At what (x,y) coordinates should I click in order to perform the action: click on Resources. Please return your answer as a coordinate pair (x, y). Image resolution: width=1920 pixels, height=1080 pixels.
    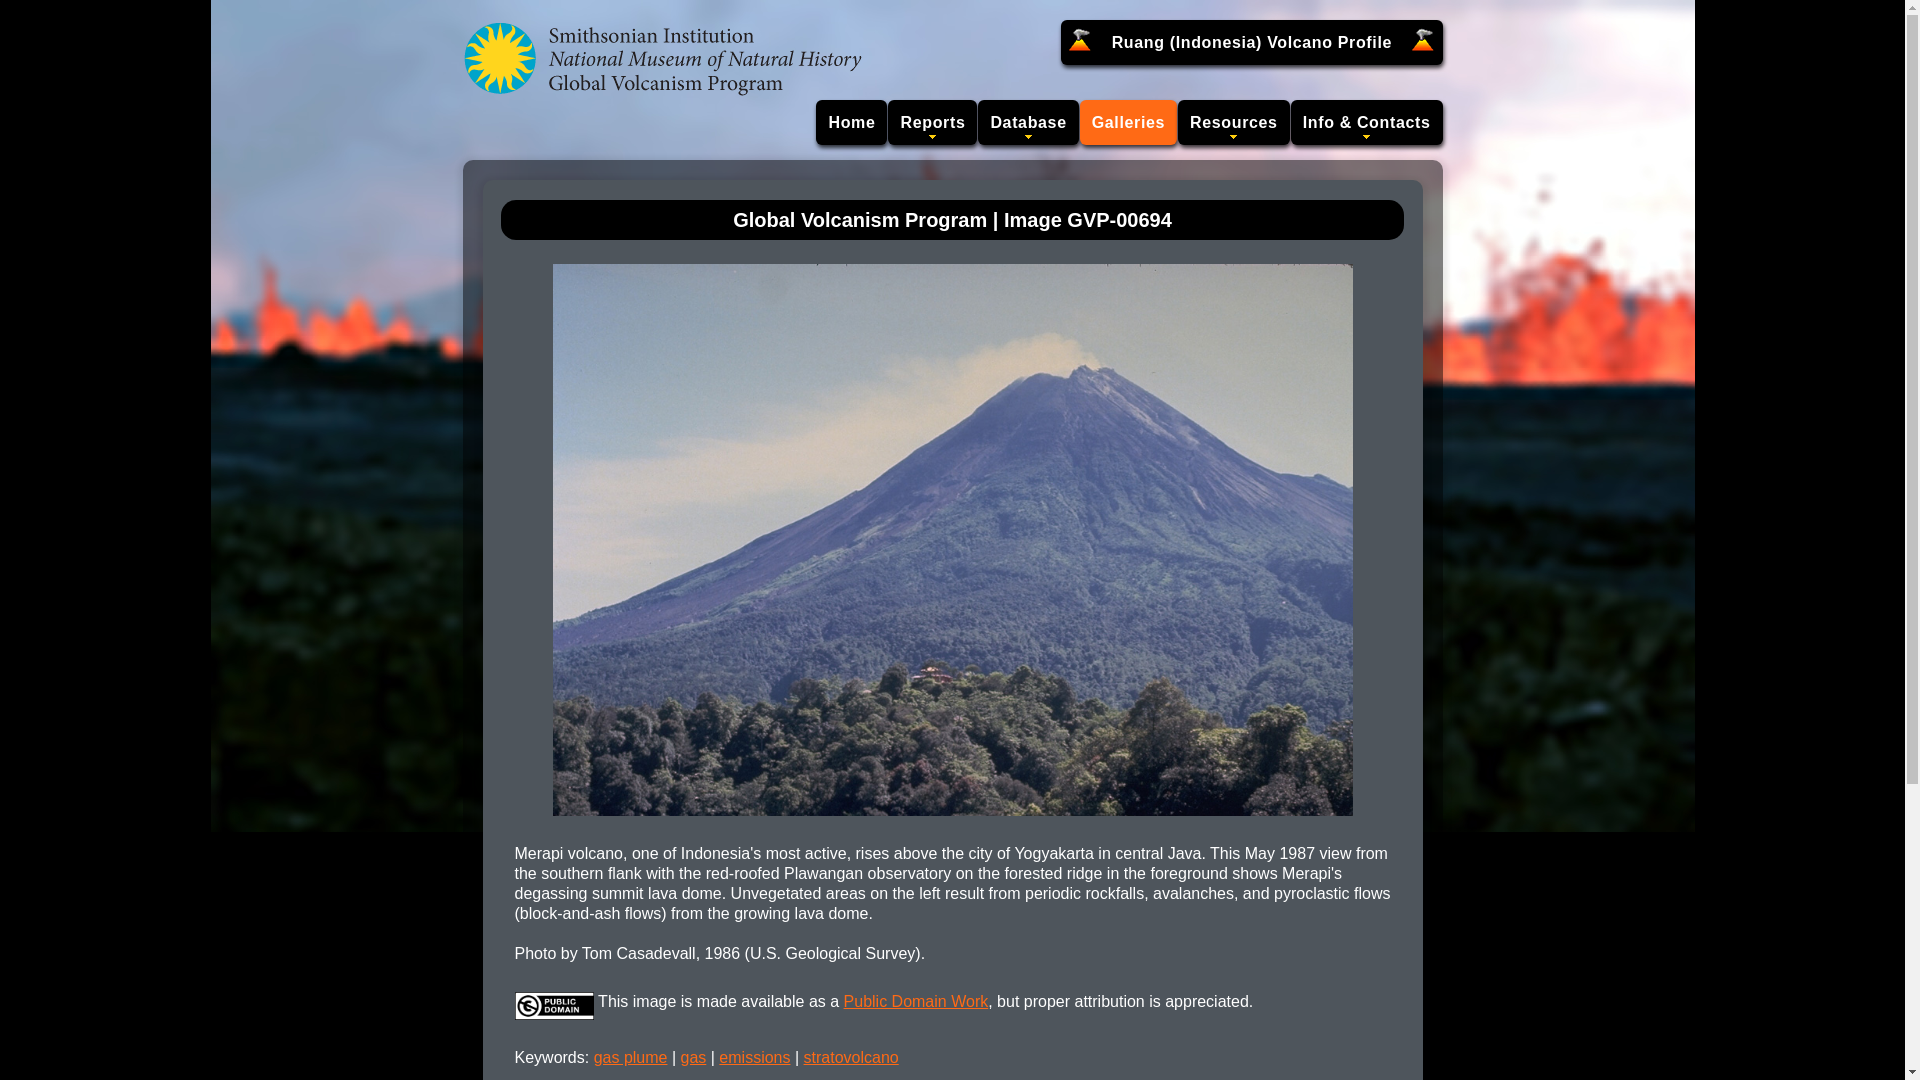
    Looking at the image, I should click on (1234, 122).